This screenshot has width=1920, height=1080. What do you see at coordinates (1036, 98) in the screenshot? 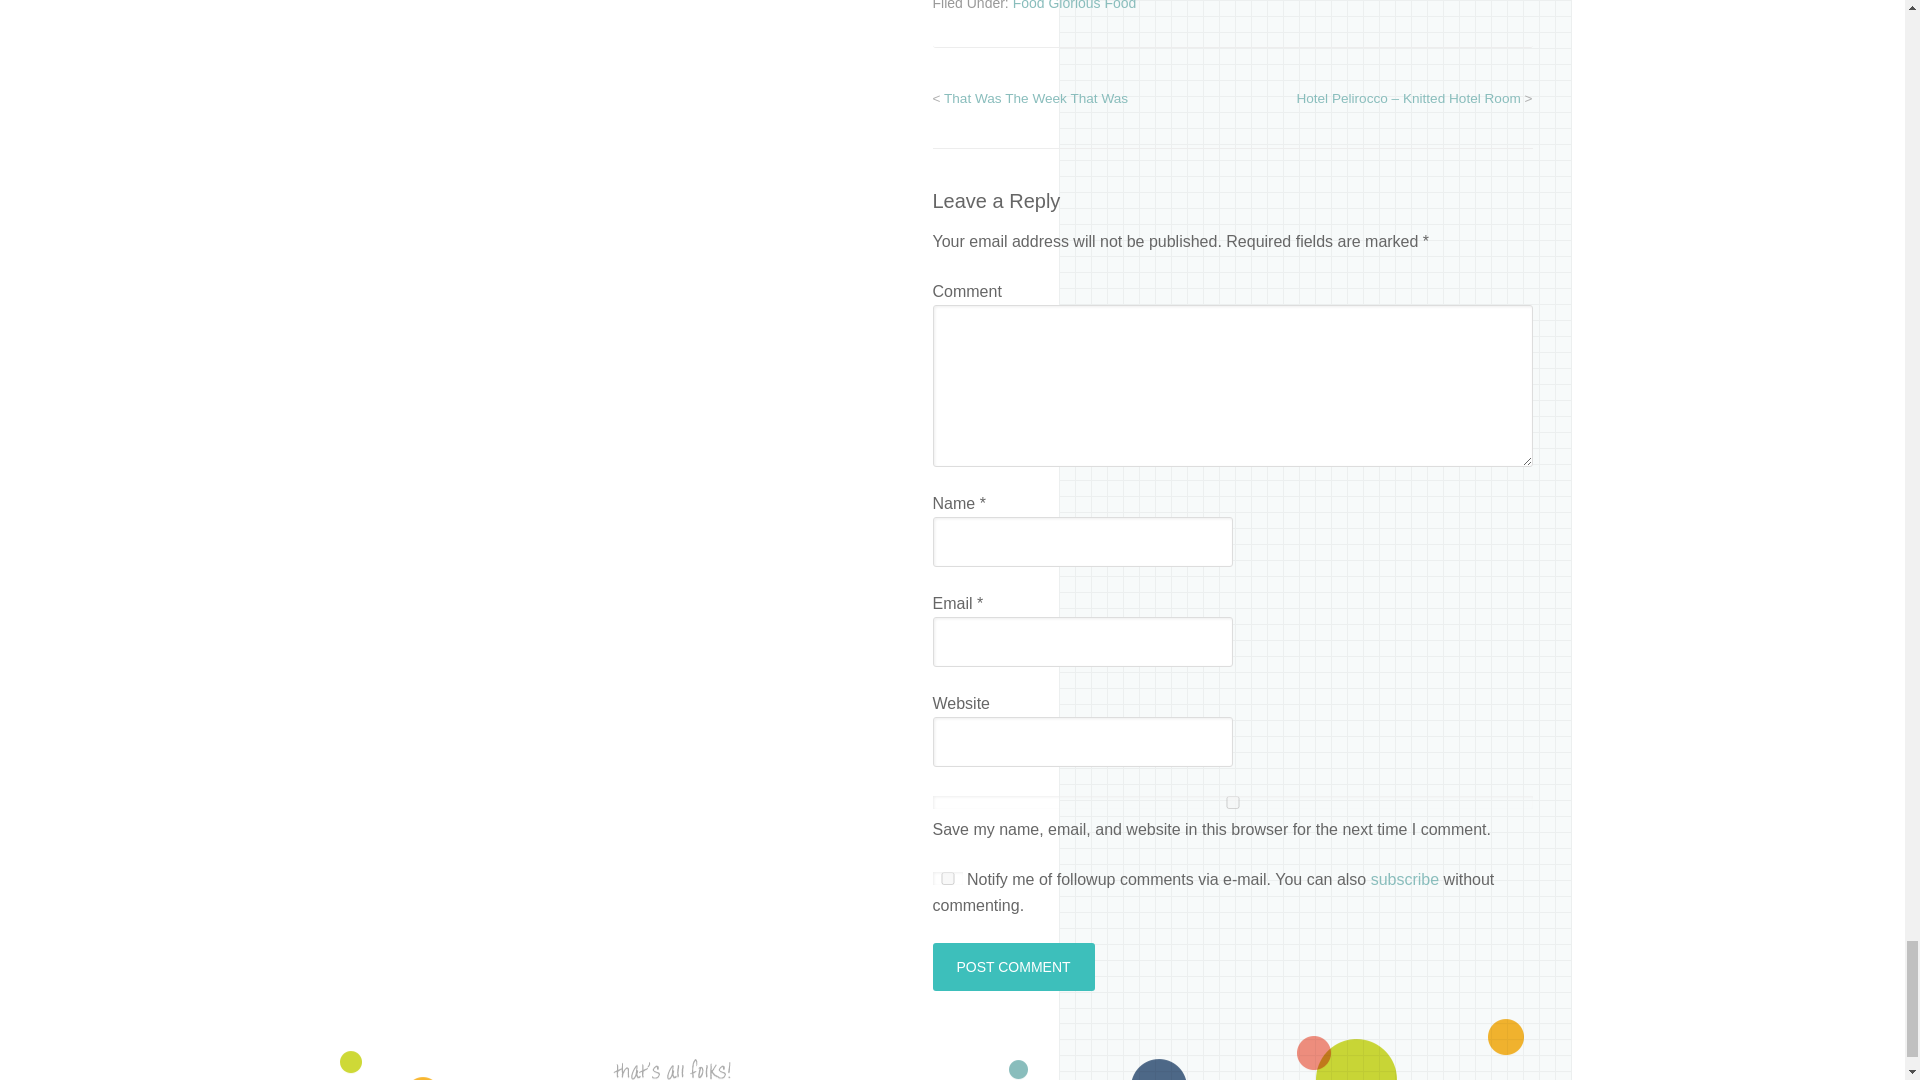
I see `That Was The Week That Was` at bounding box center [1036, 98].